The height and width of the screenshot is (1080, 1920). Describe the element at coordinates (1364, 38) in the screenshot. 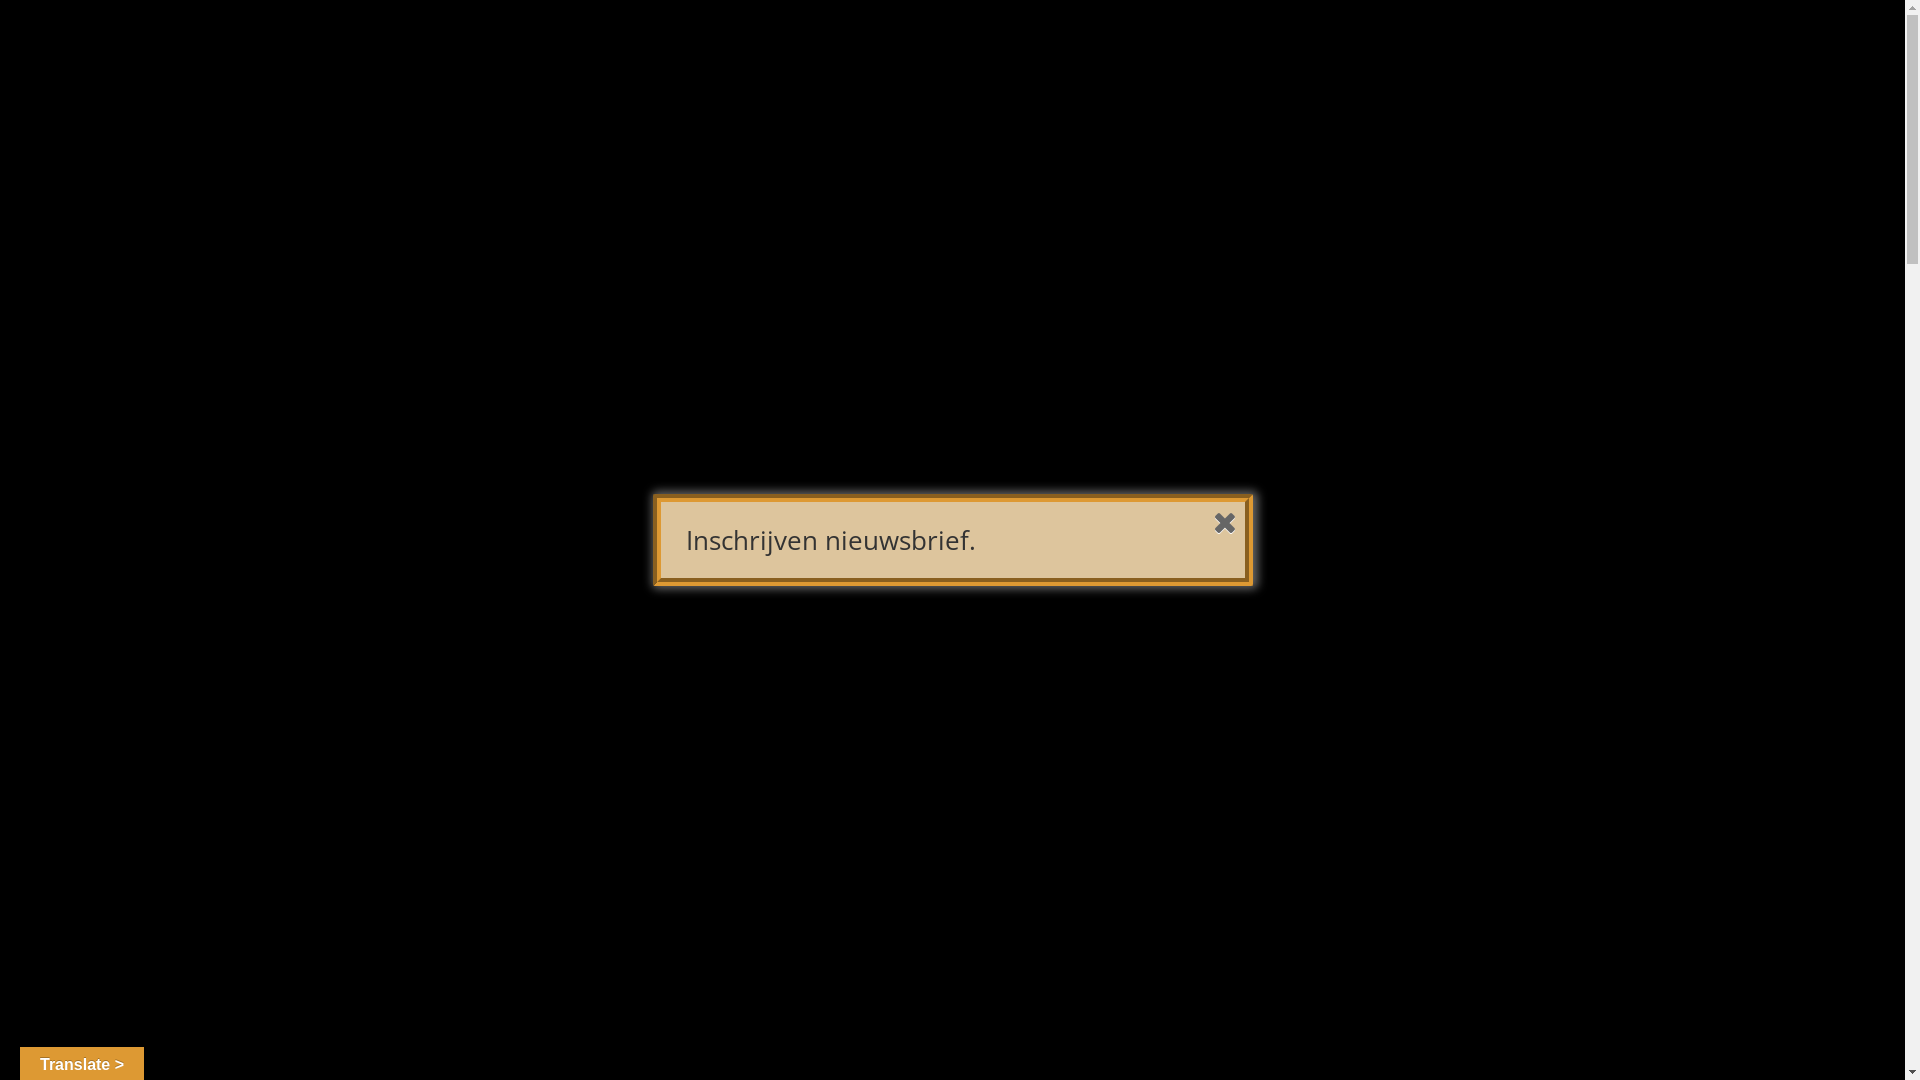

I see `Klachten` at that location.